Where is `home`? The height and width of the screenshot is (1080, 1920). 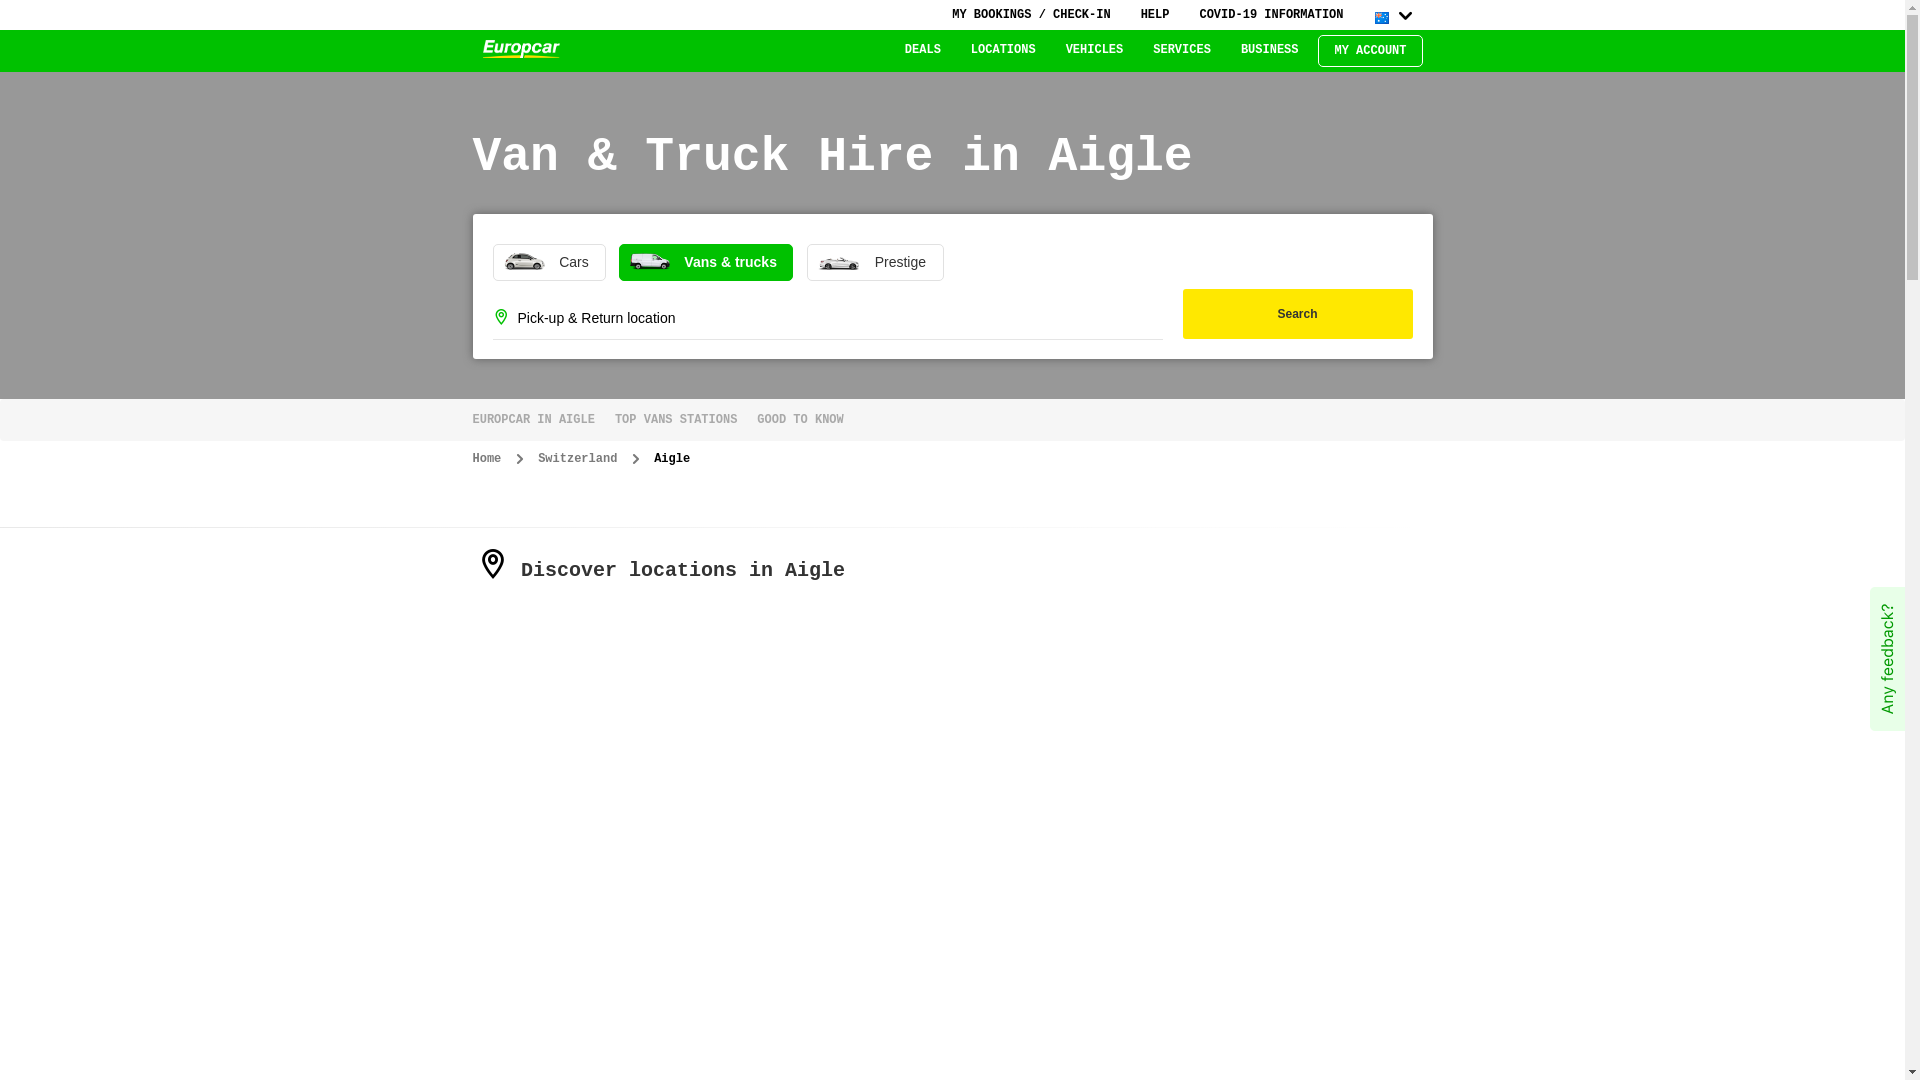
home is located at coordinates (520, 50).